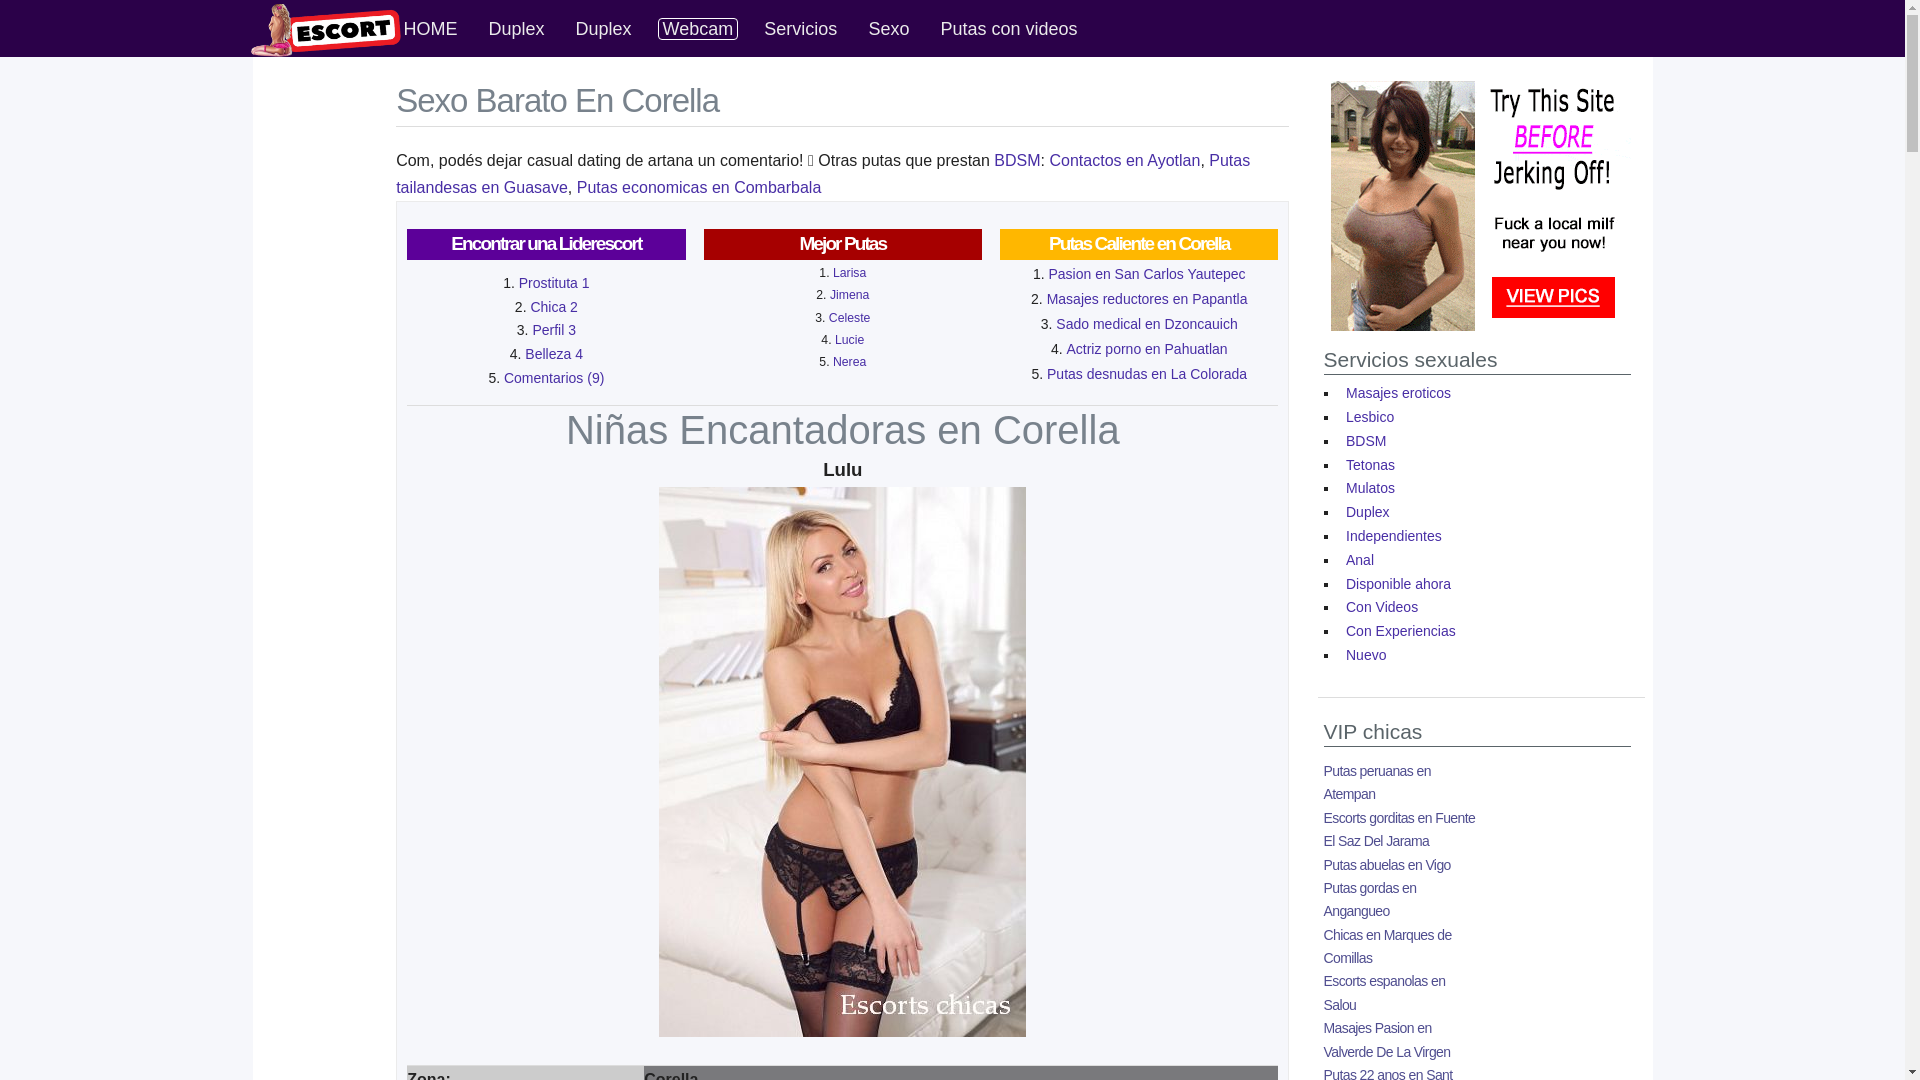 The image size is (1920, 1080). What do you see at coordinates (1388, 946) in the screenshot?
I see `Chicas en Marques de Comillas` at bounding box center [1388, 946].